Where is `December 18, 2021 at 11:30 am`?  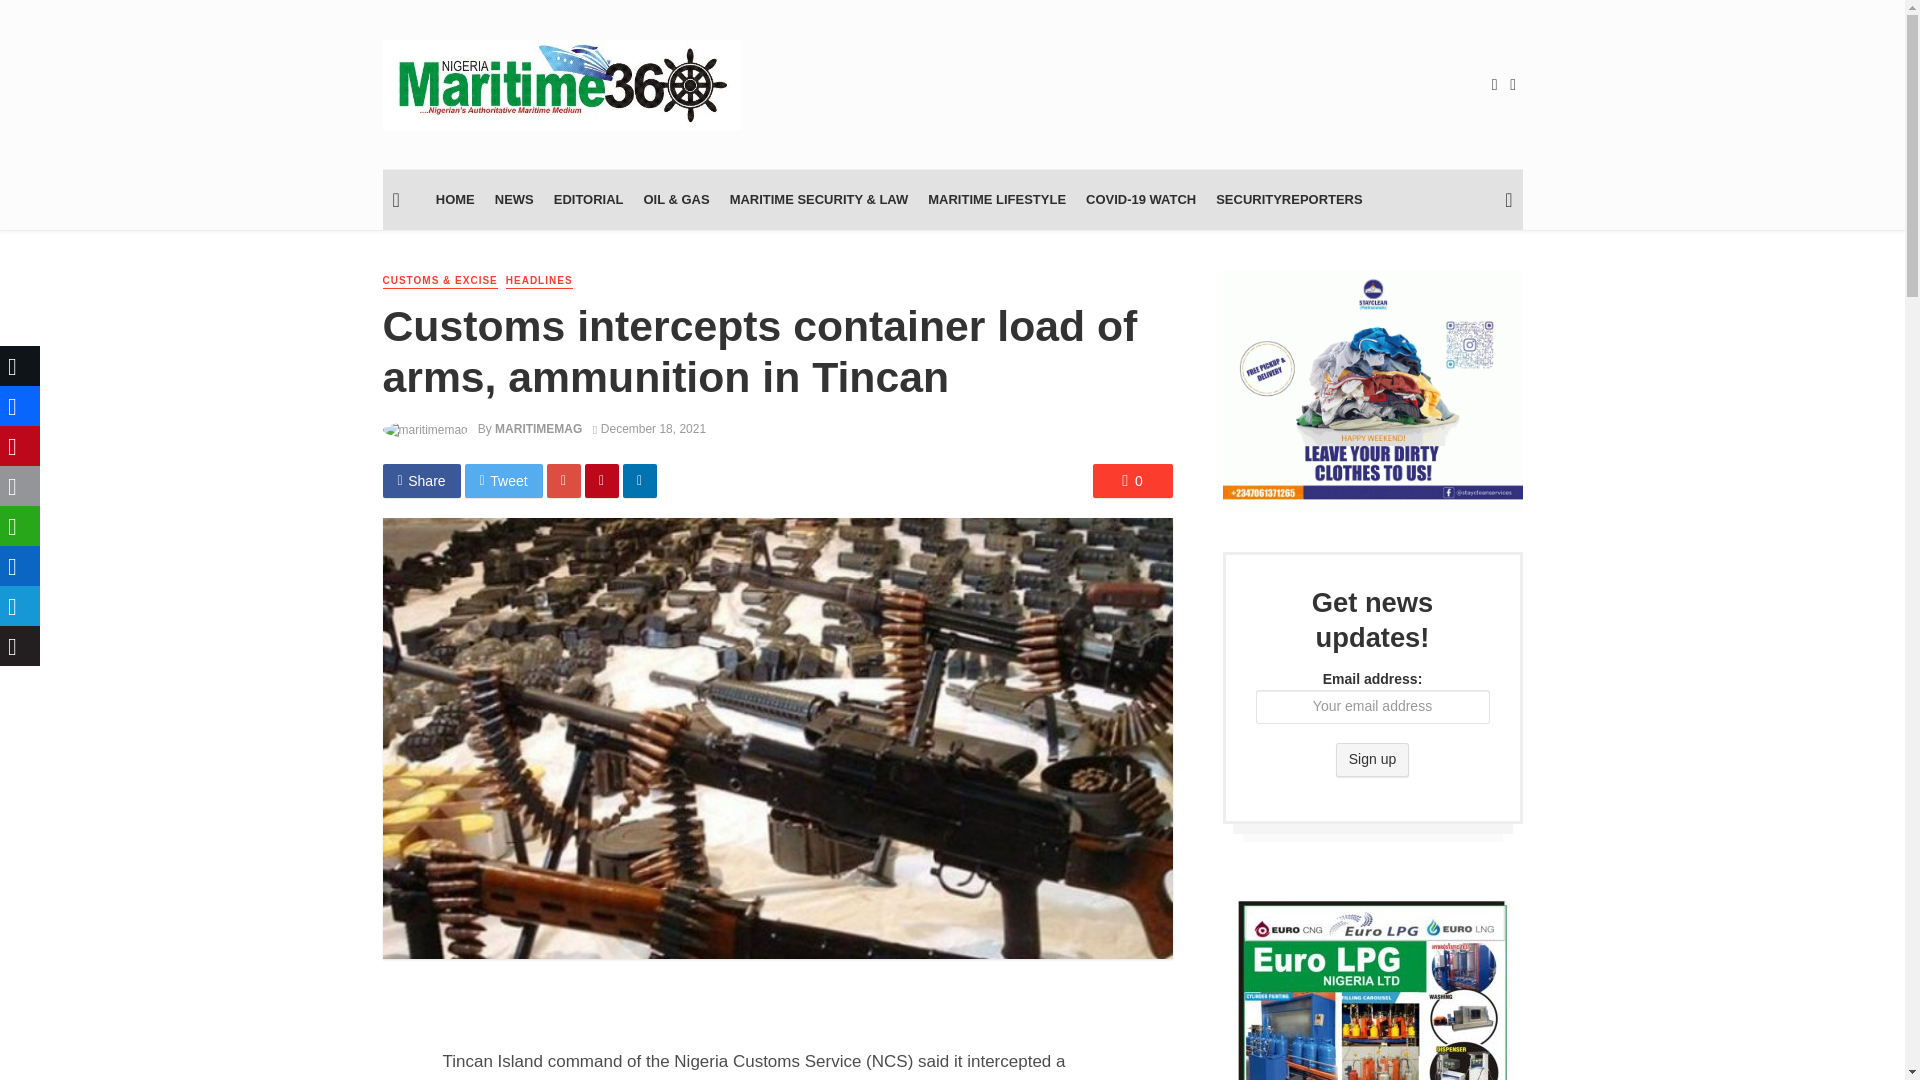 December 18, 2021 at 11:30 am is located at coordinates (650, 429).